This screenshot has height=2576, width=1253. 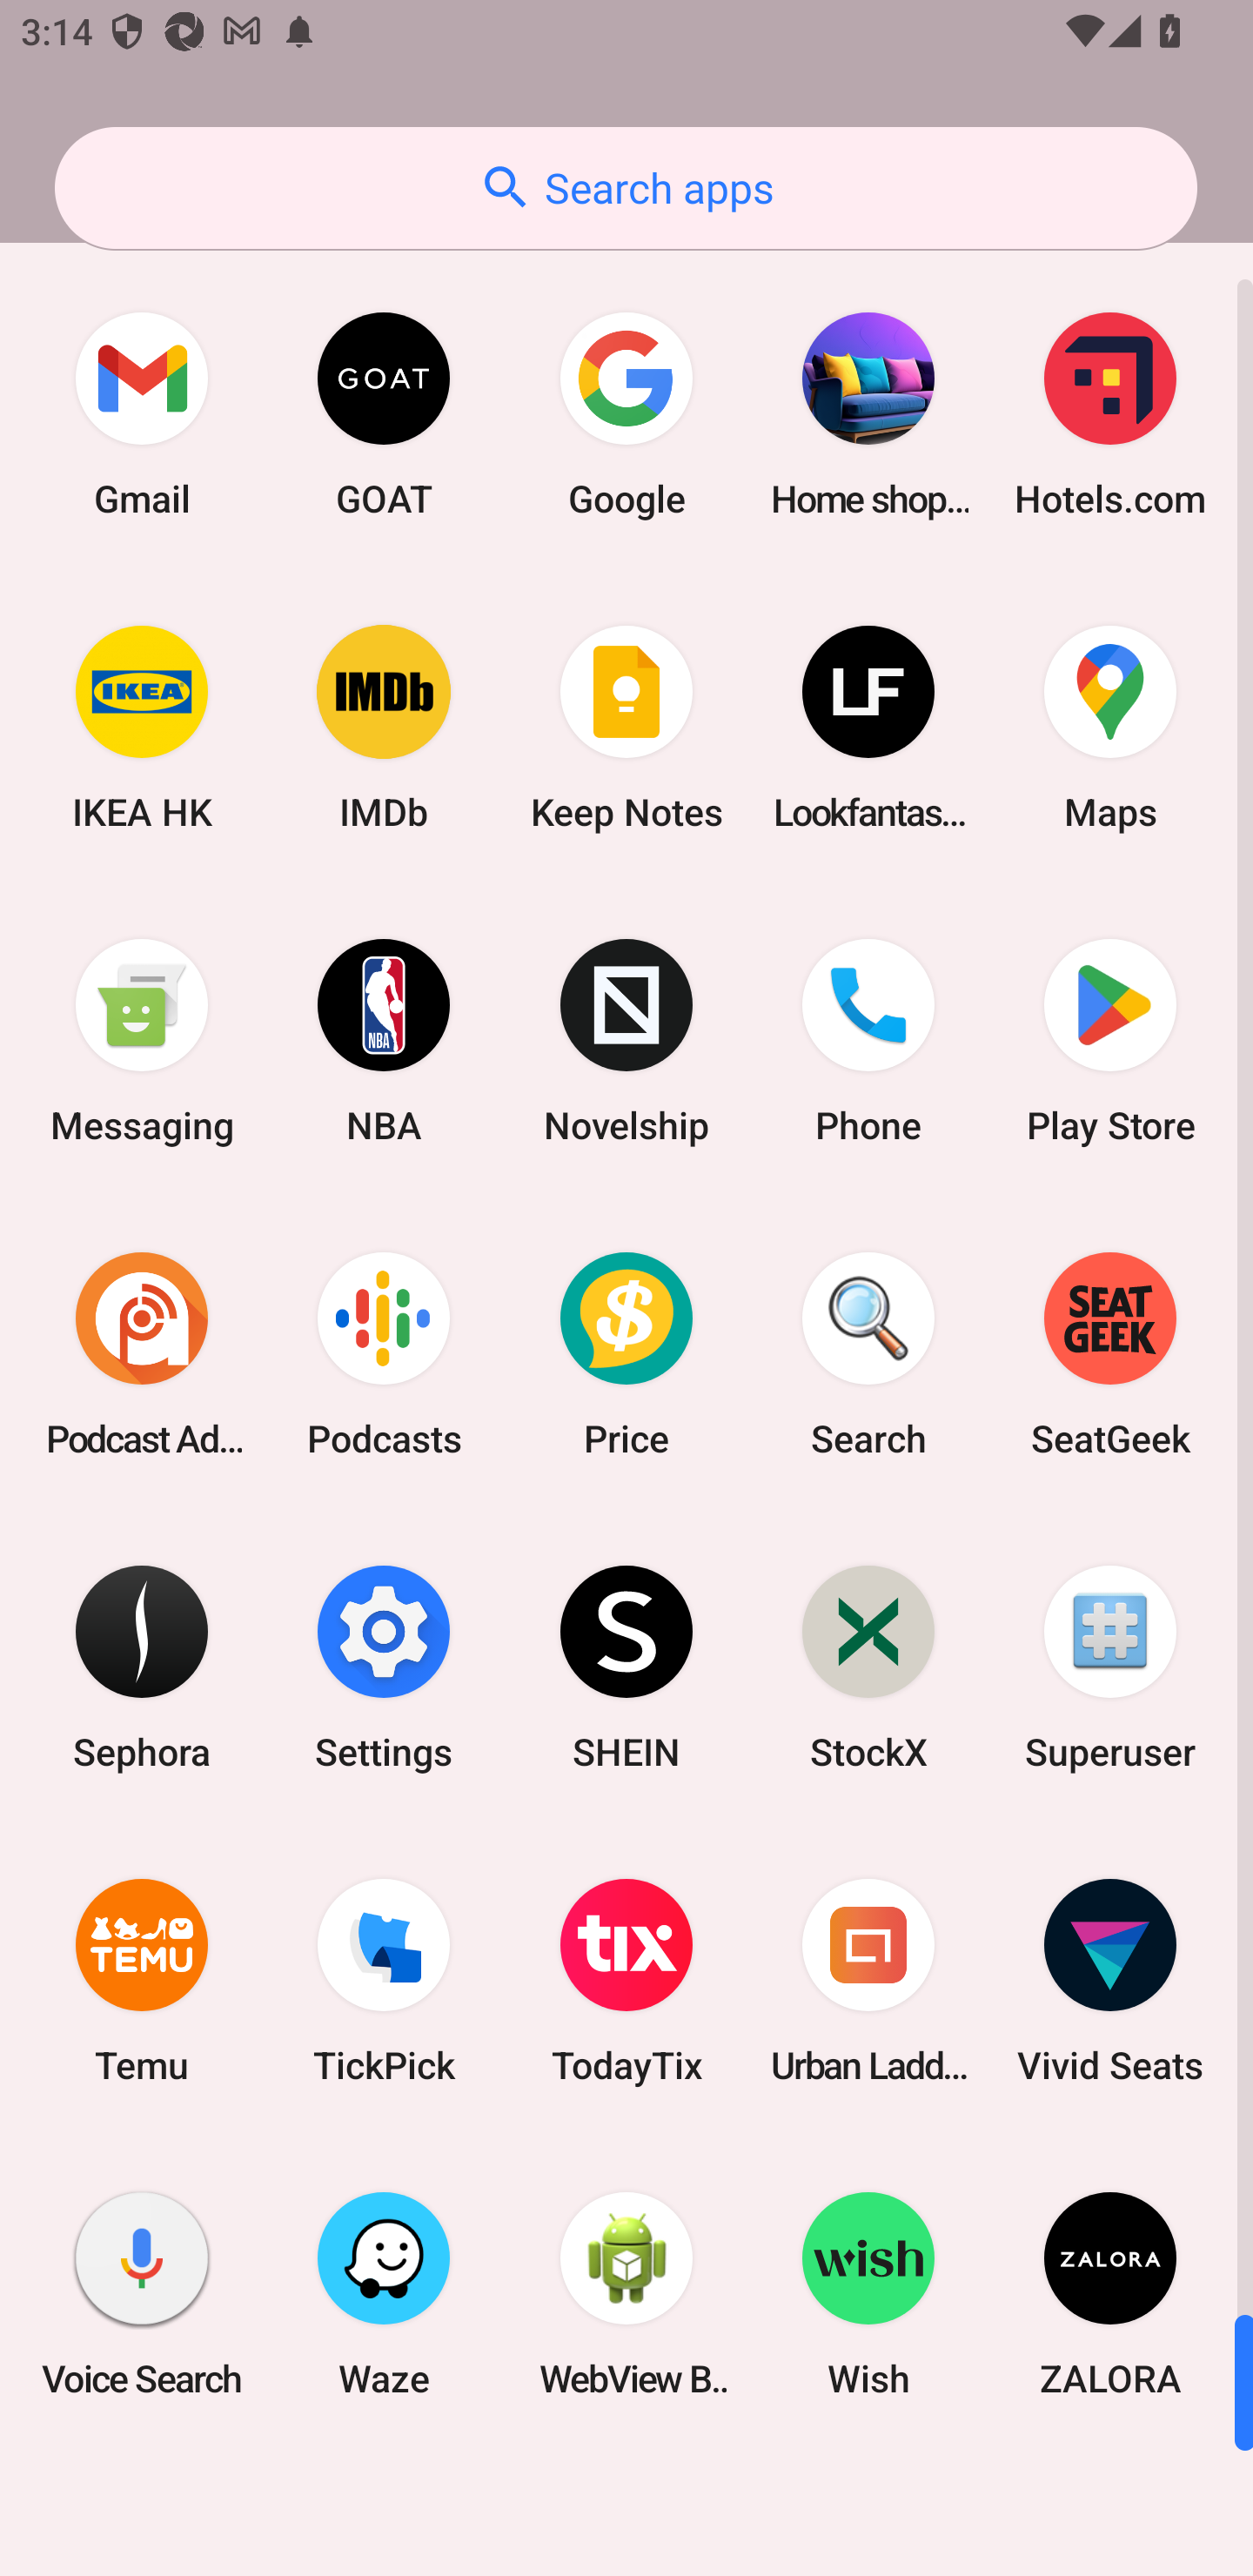 I want to click on IMDb, so click(x=384, y=728).